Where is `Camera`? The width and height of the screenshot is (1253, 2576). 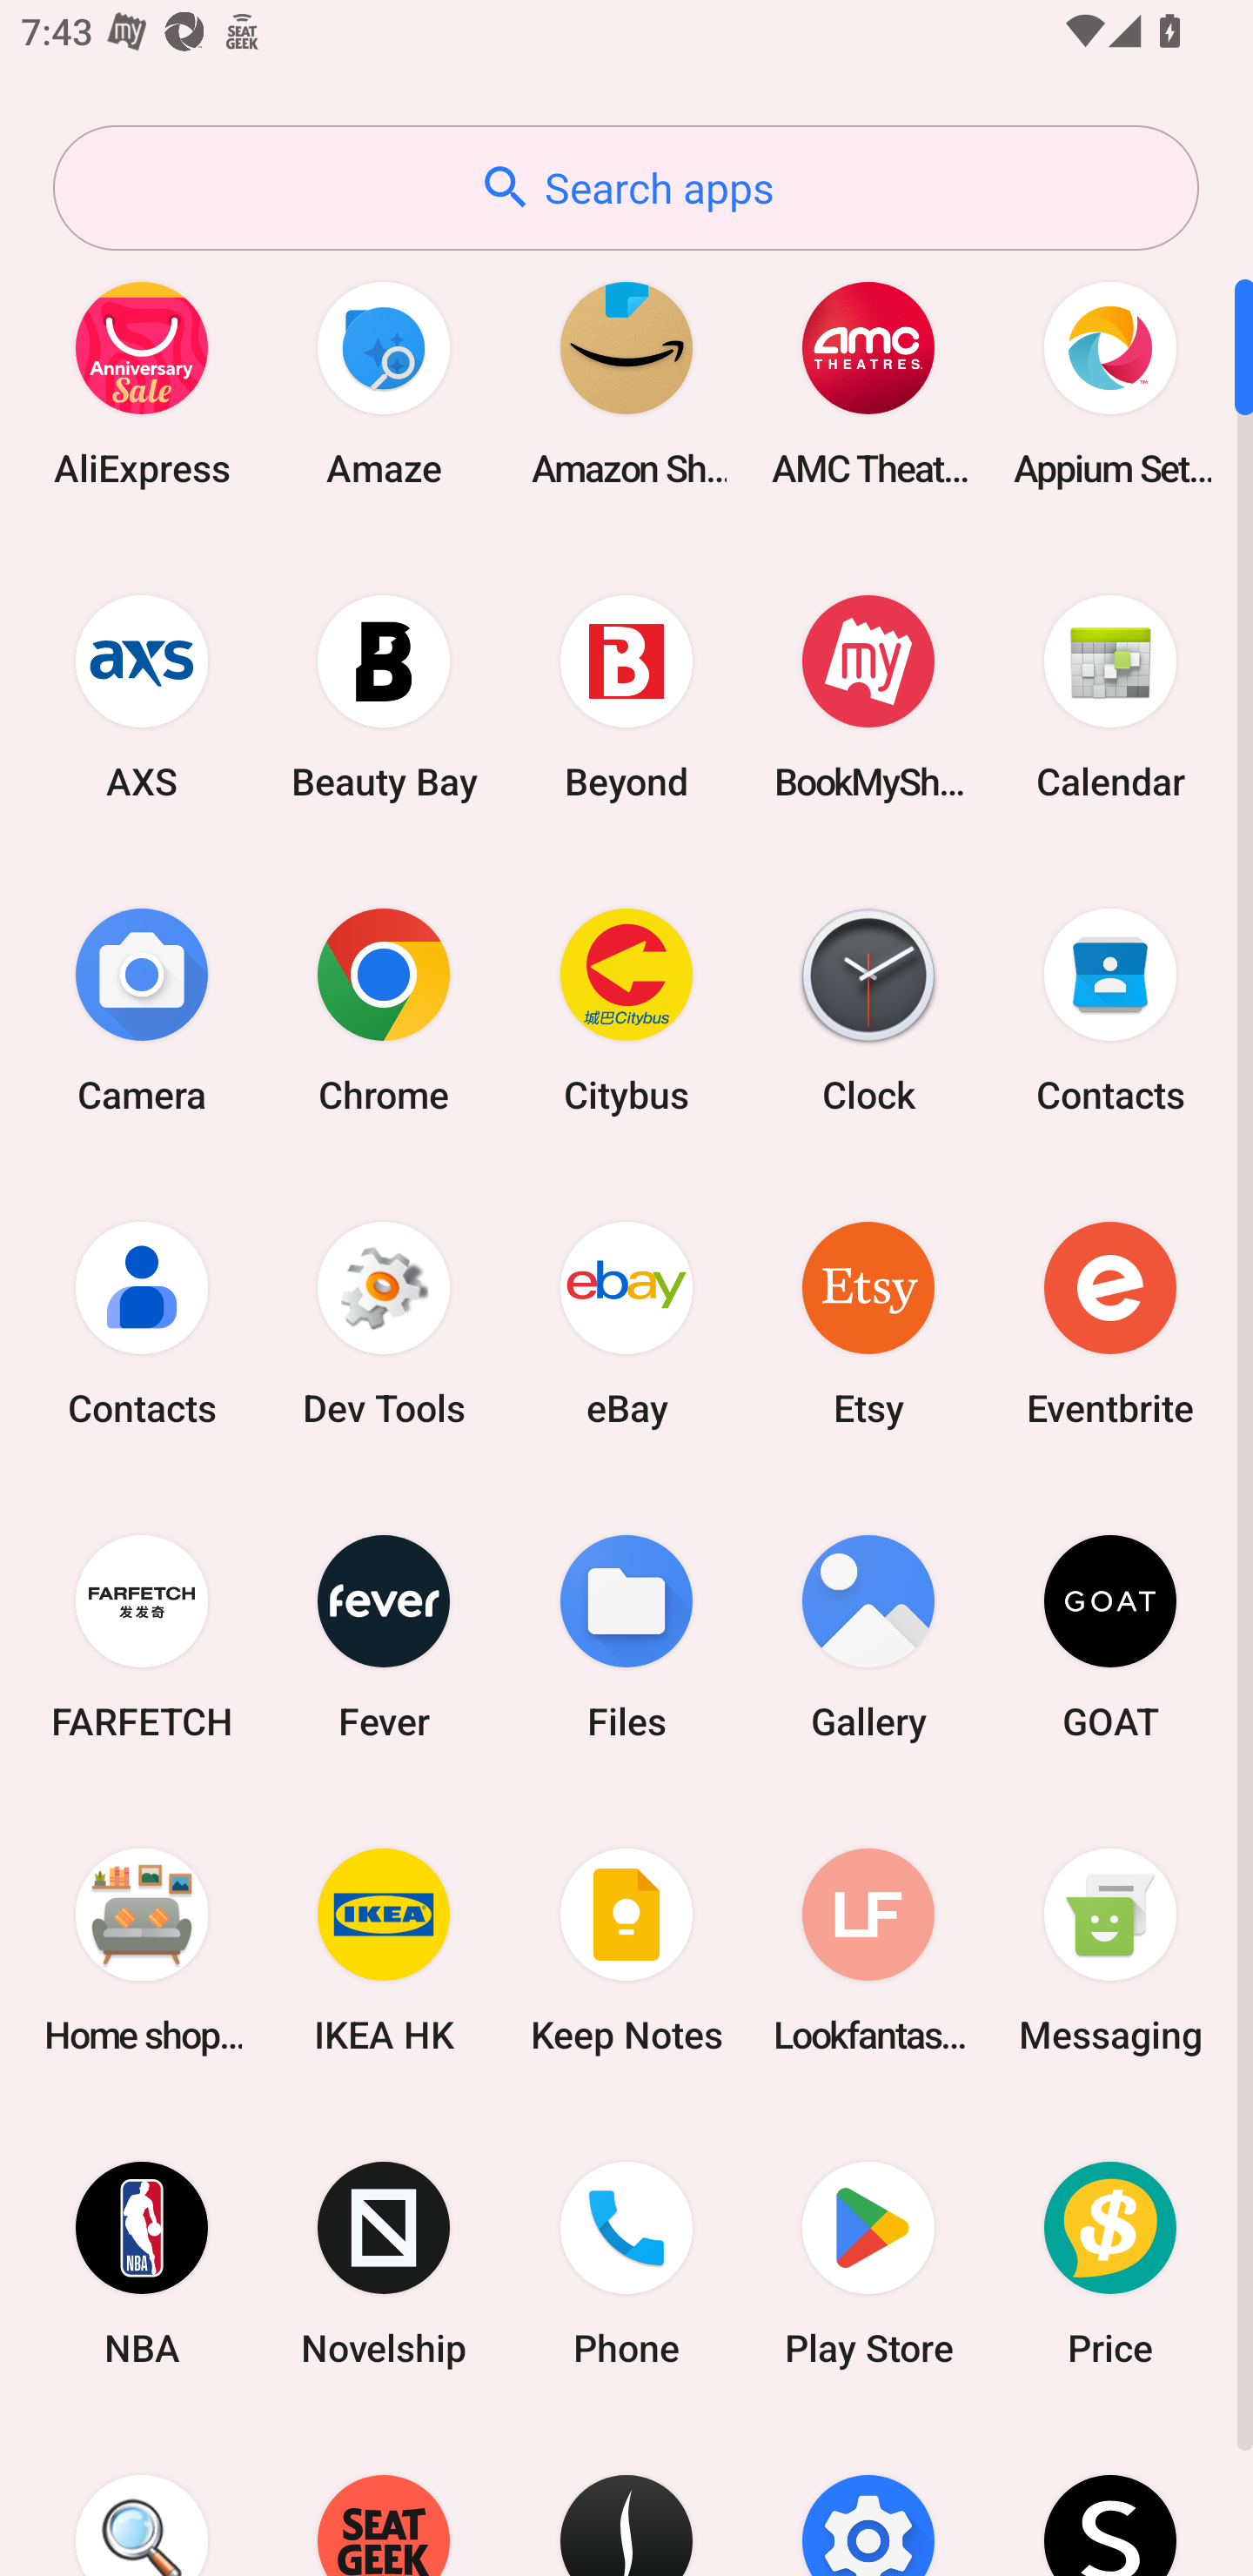
Camera is located at coordinates (142, 1010).